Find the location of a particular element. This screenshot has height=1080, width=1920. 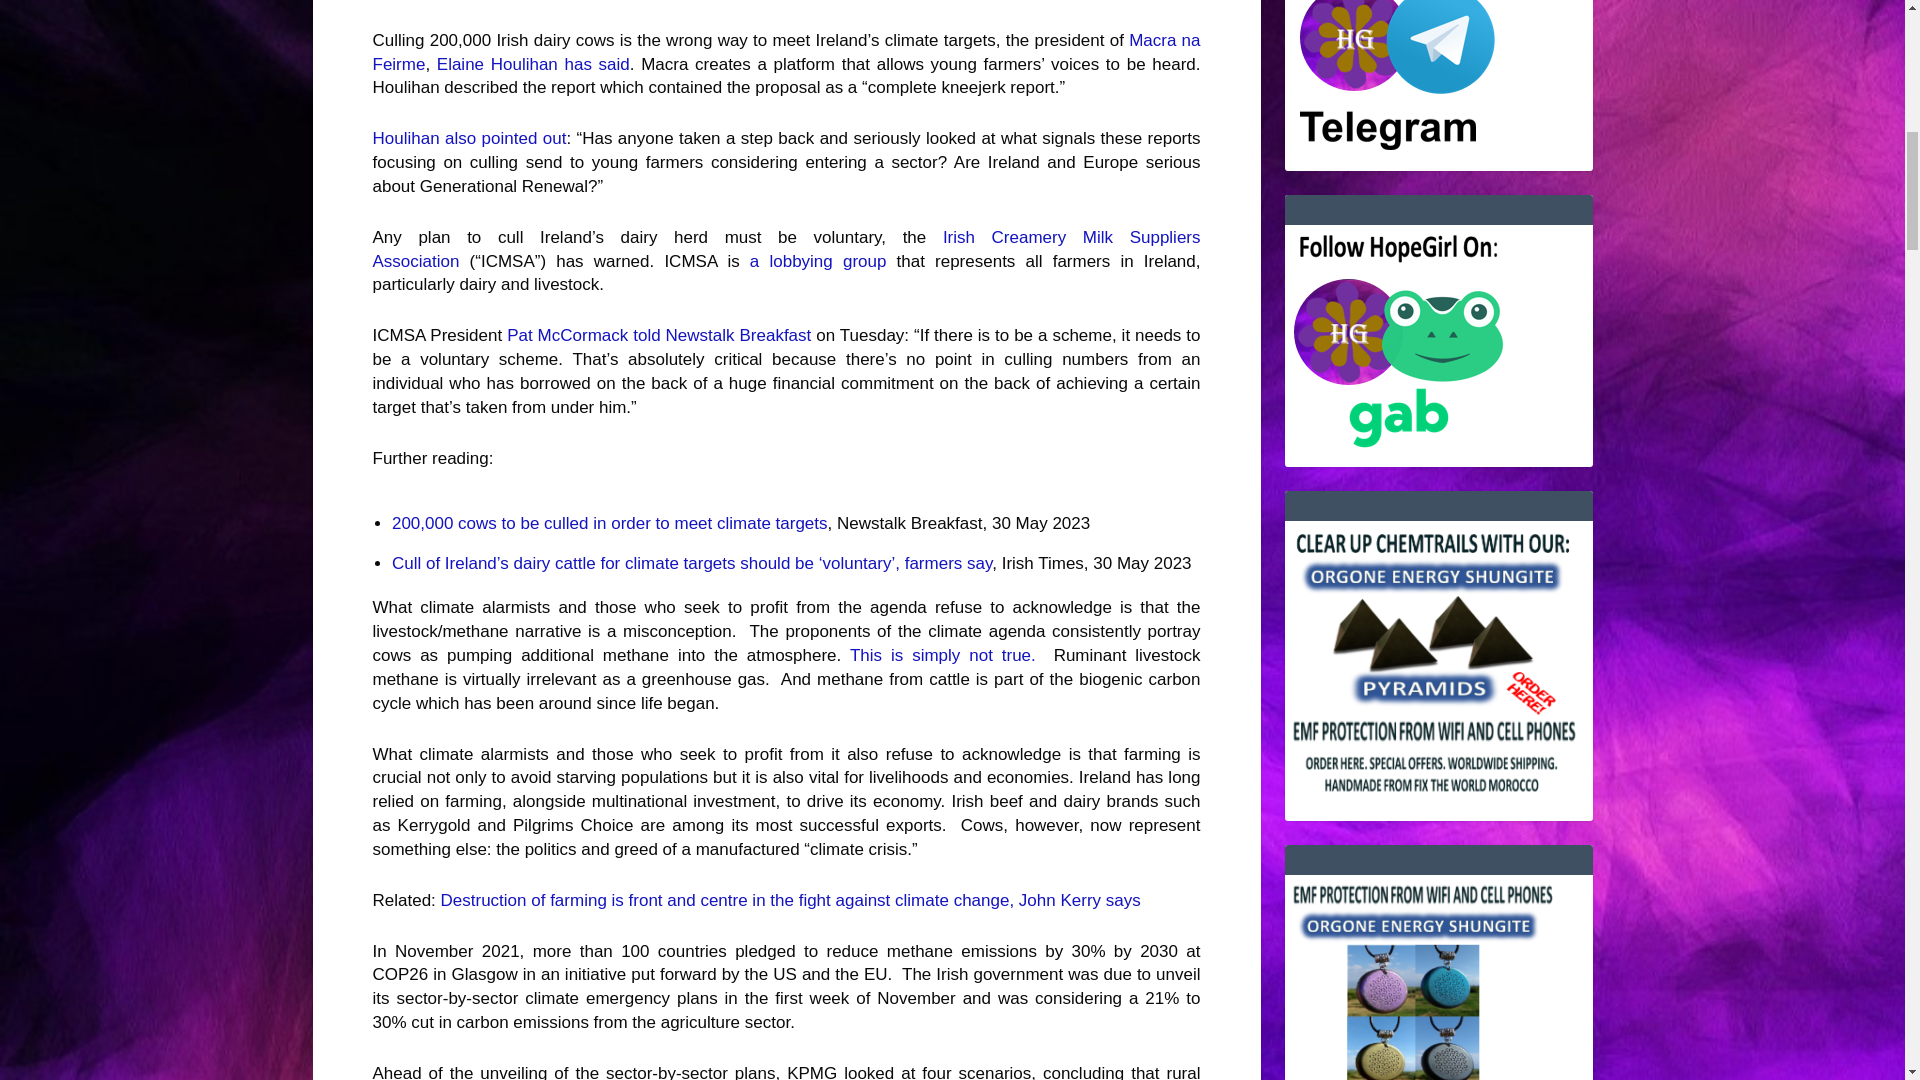

200,000 cows to be culled in order to meet climate targets is located at coordinates (609, 524).